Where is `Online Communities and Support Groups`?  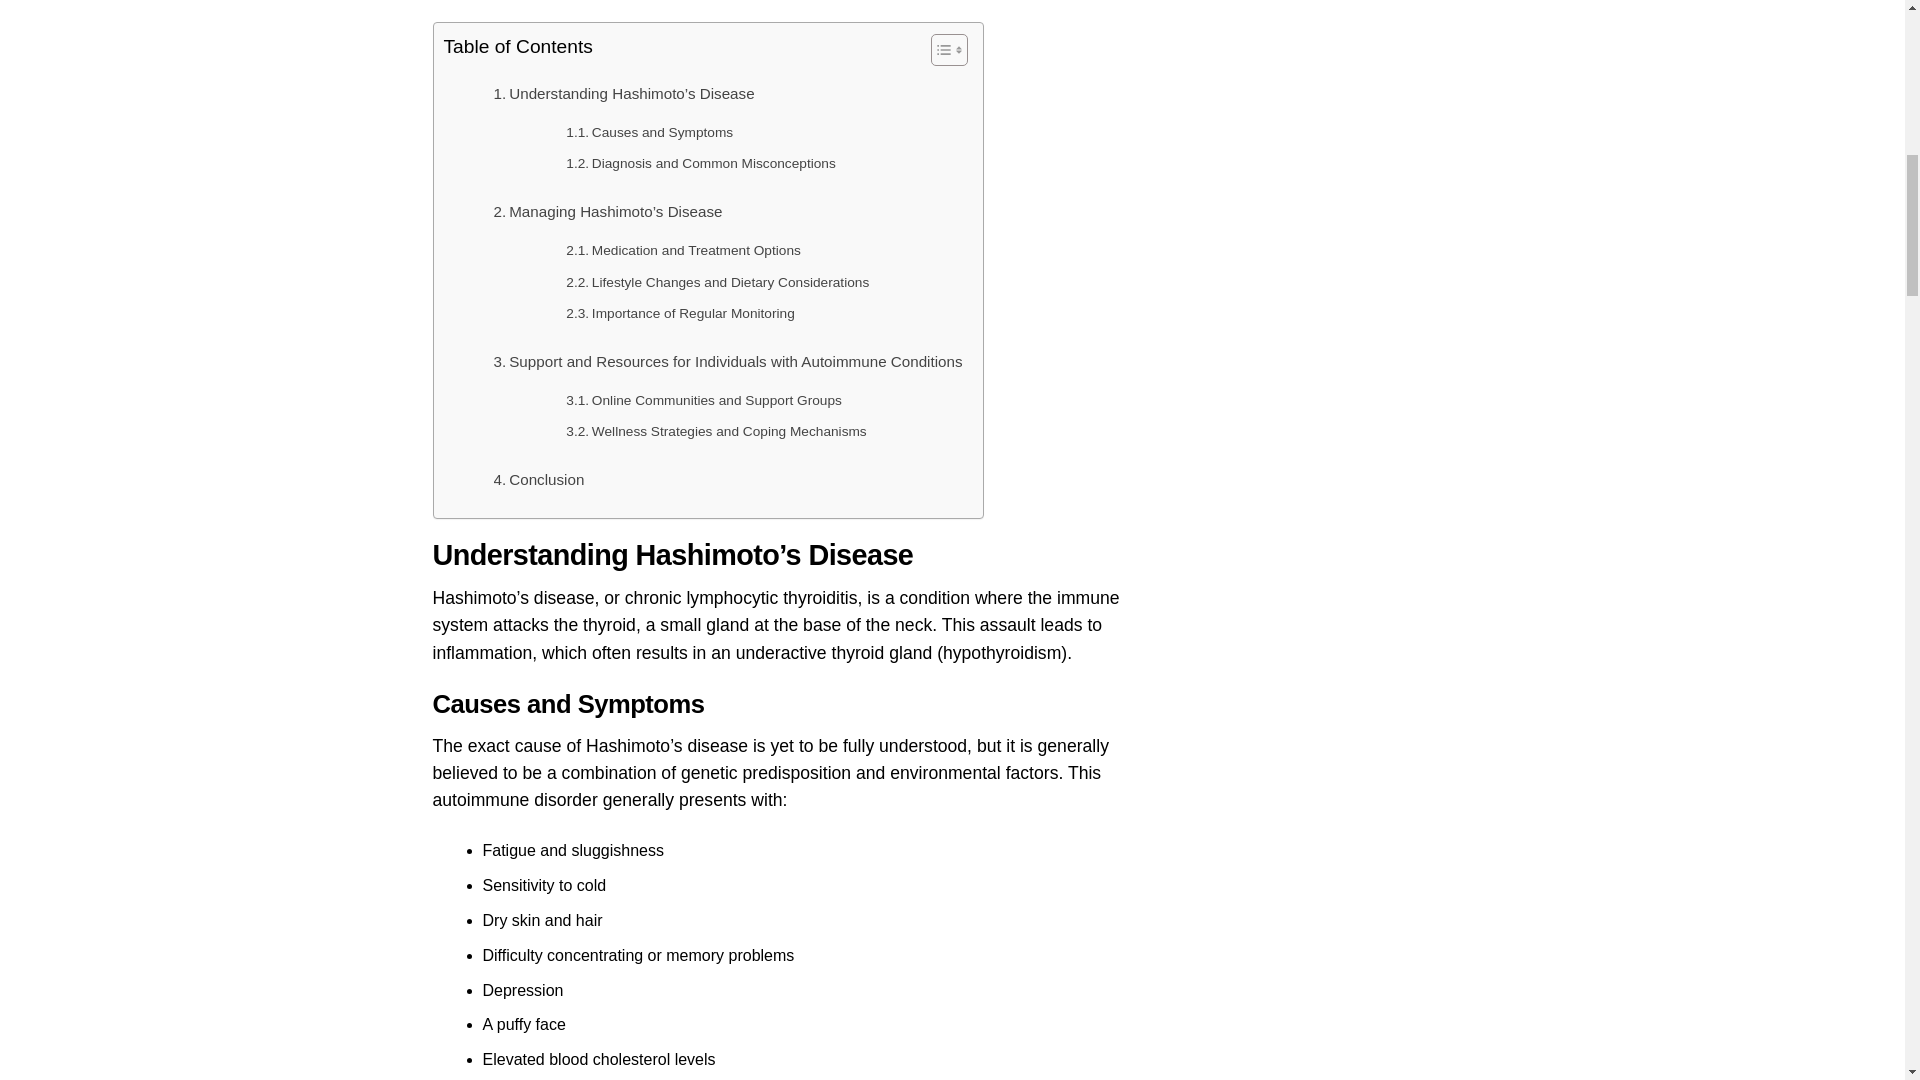
Online Communities and Support Groups is located at coordinates (704, 400).